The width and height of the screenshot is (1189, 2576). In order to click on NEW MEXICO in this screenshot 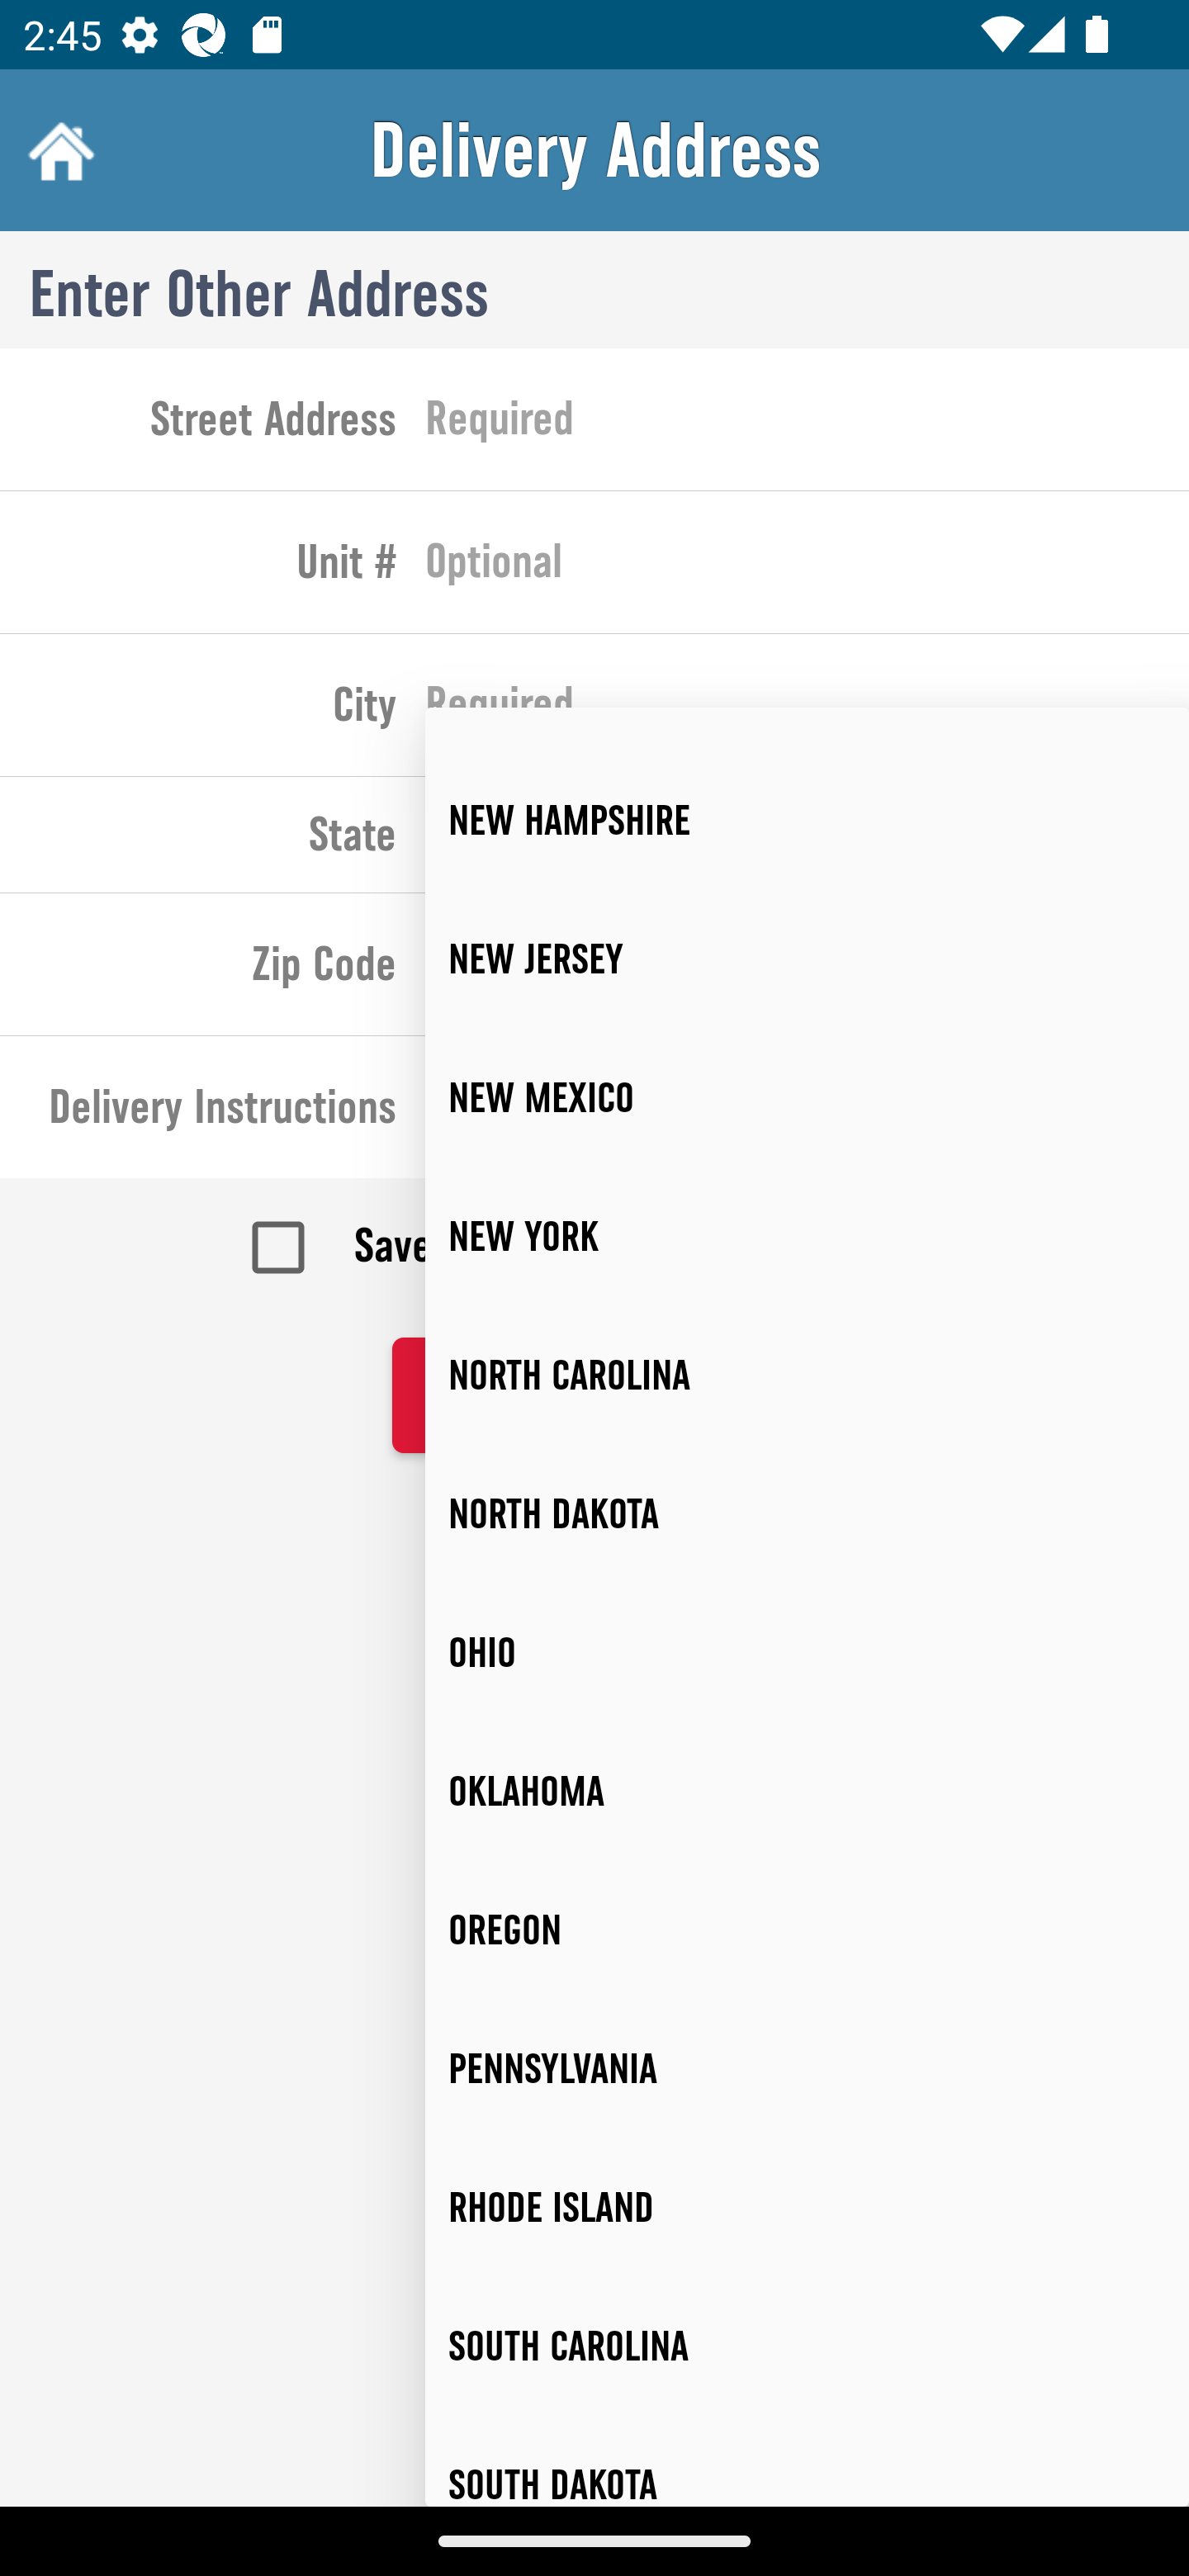, I will do `click(808, 1096)`.